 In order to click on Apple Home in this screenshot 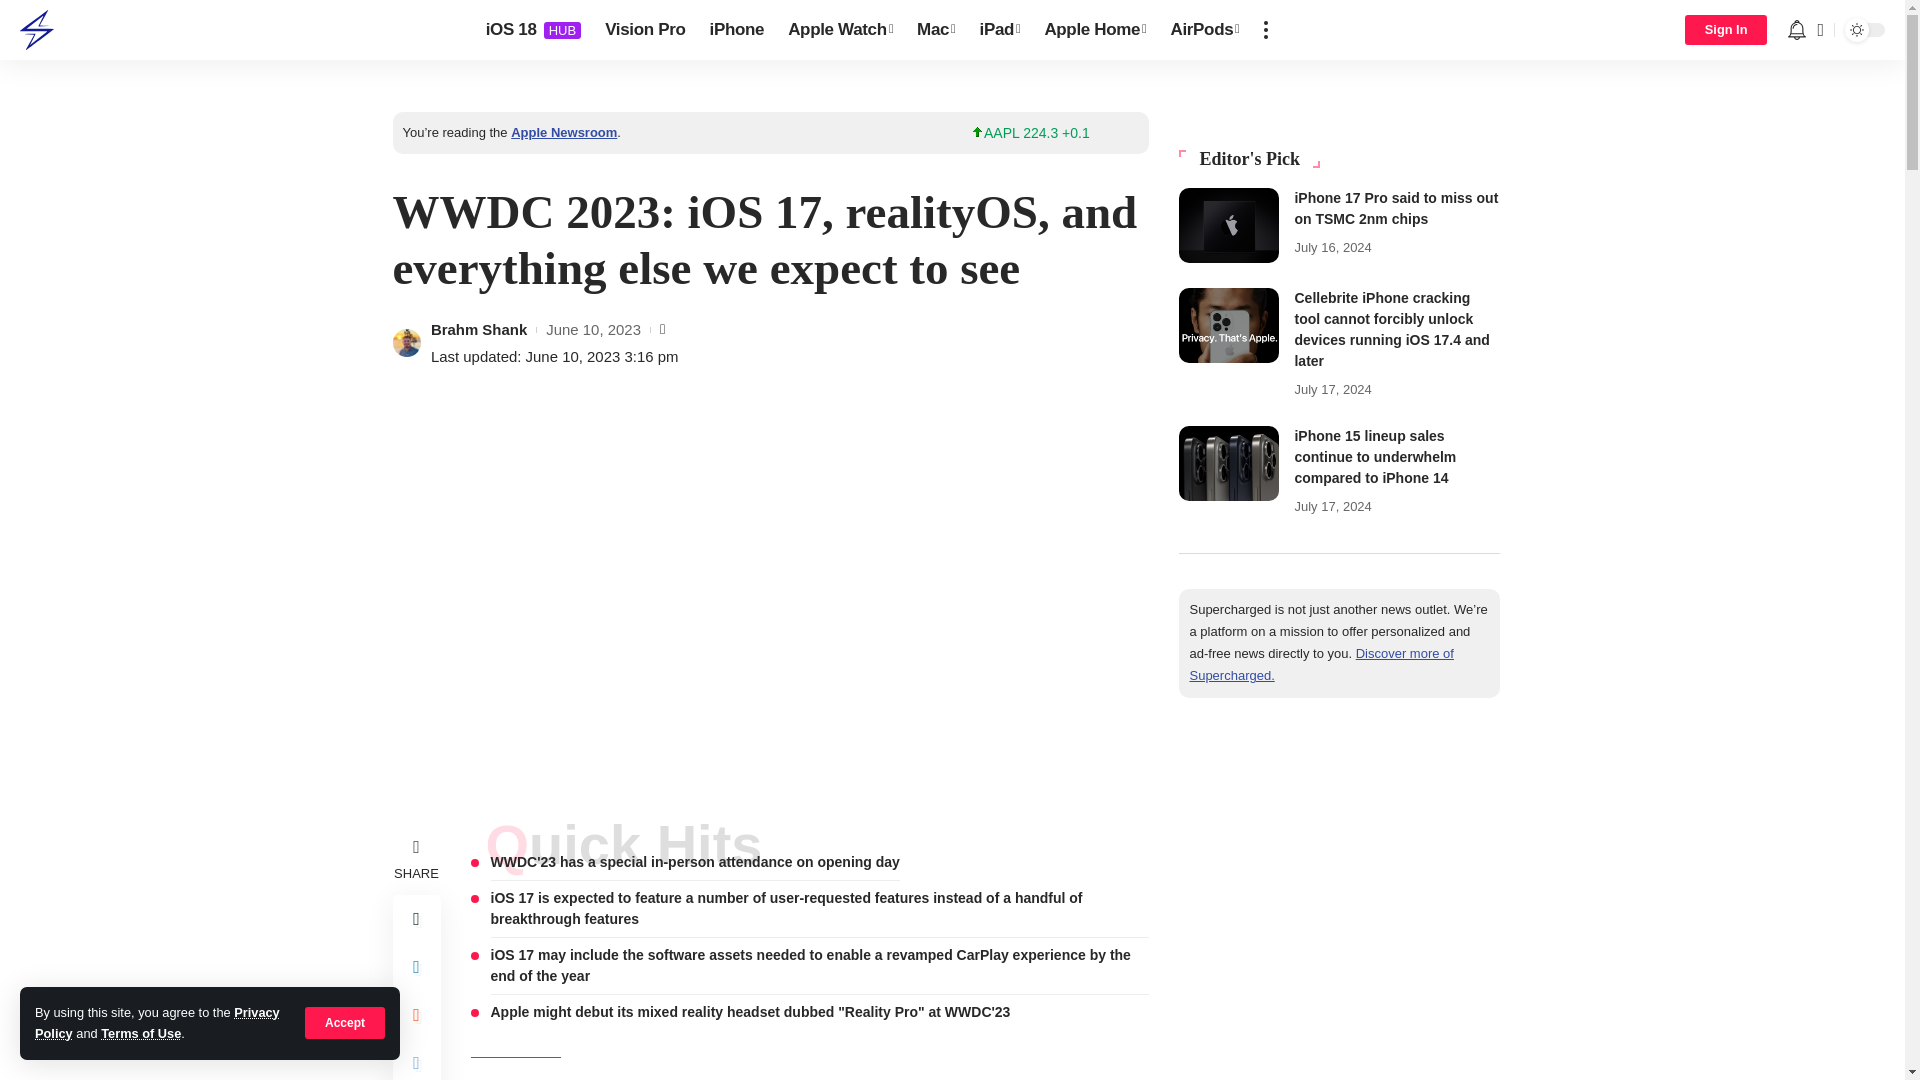, I will do `click(1228, 225)`.